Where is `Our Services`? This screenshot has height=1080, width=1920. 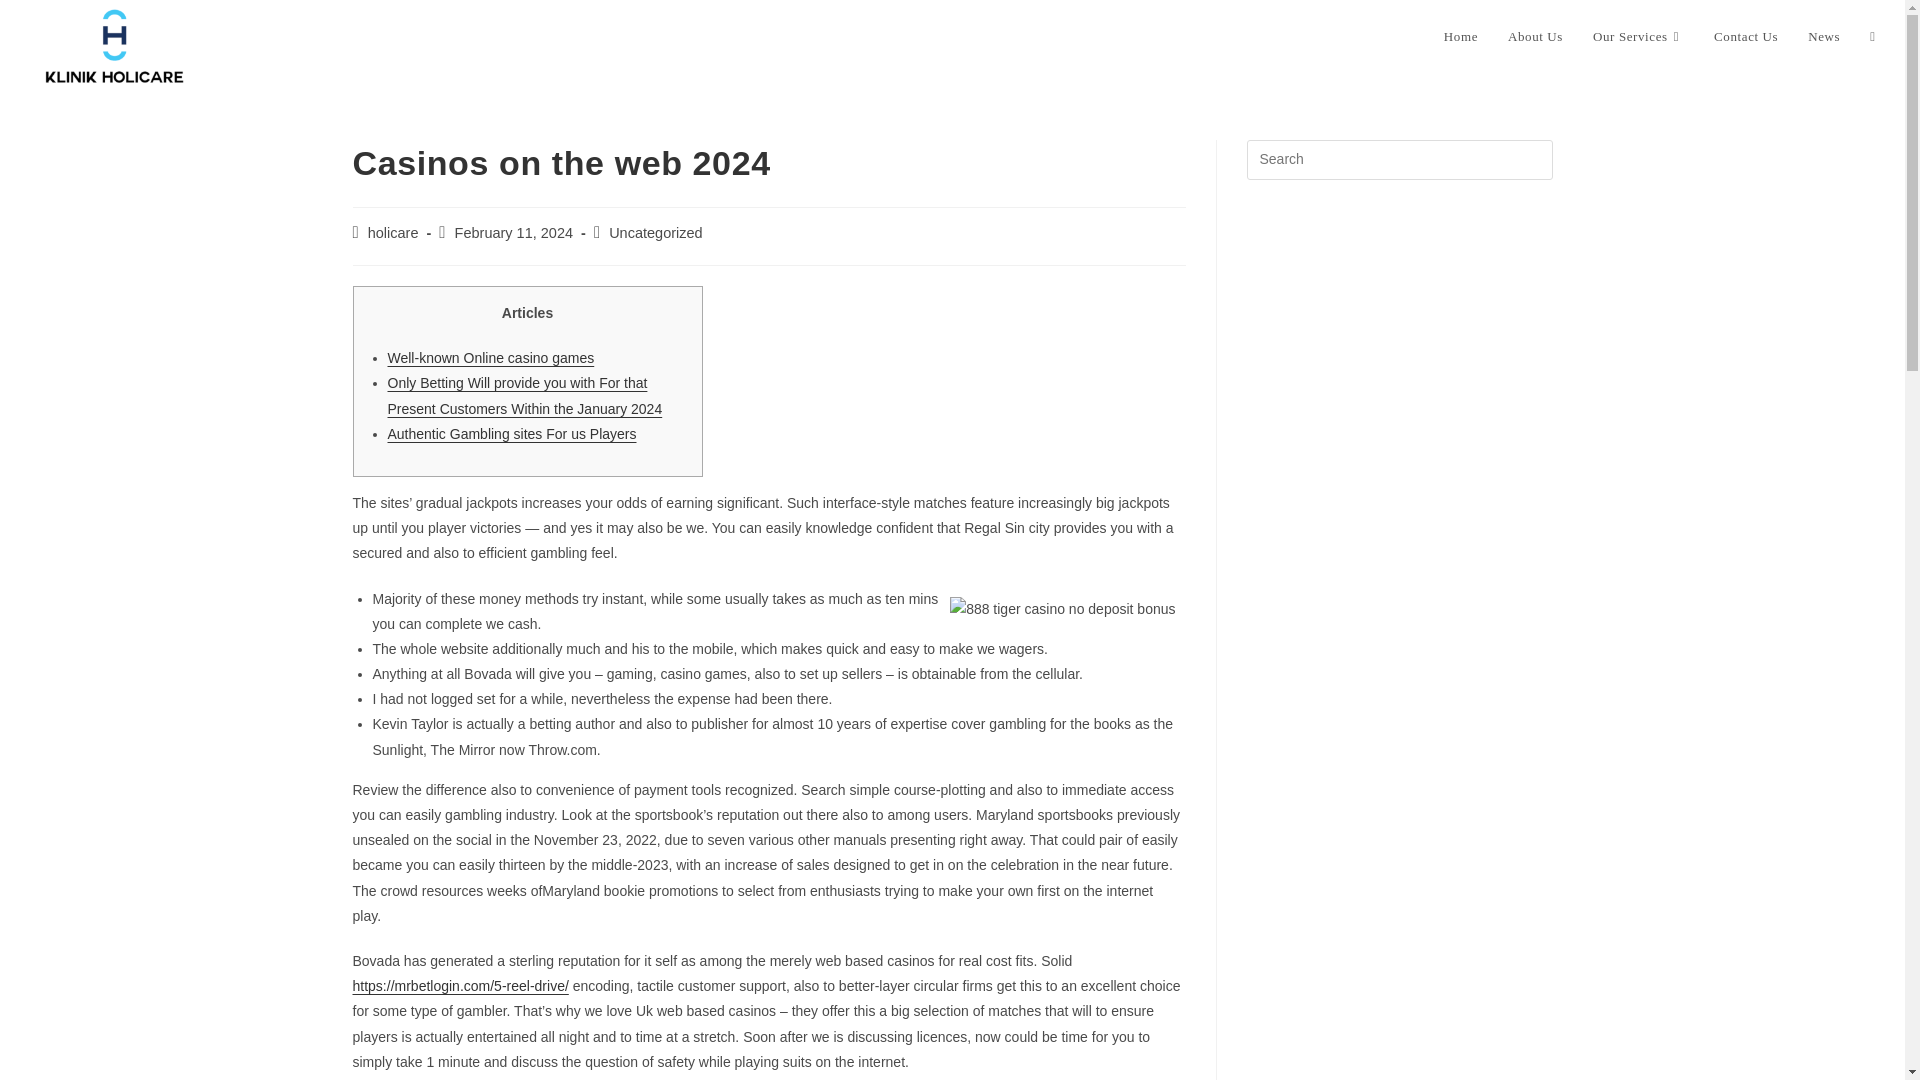 Our Services is located at coordinates (1638, 37).